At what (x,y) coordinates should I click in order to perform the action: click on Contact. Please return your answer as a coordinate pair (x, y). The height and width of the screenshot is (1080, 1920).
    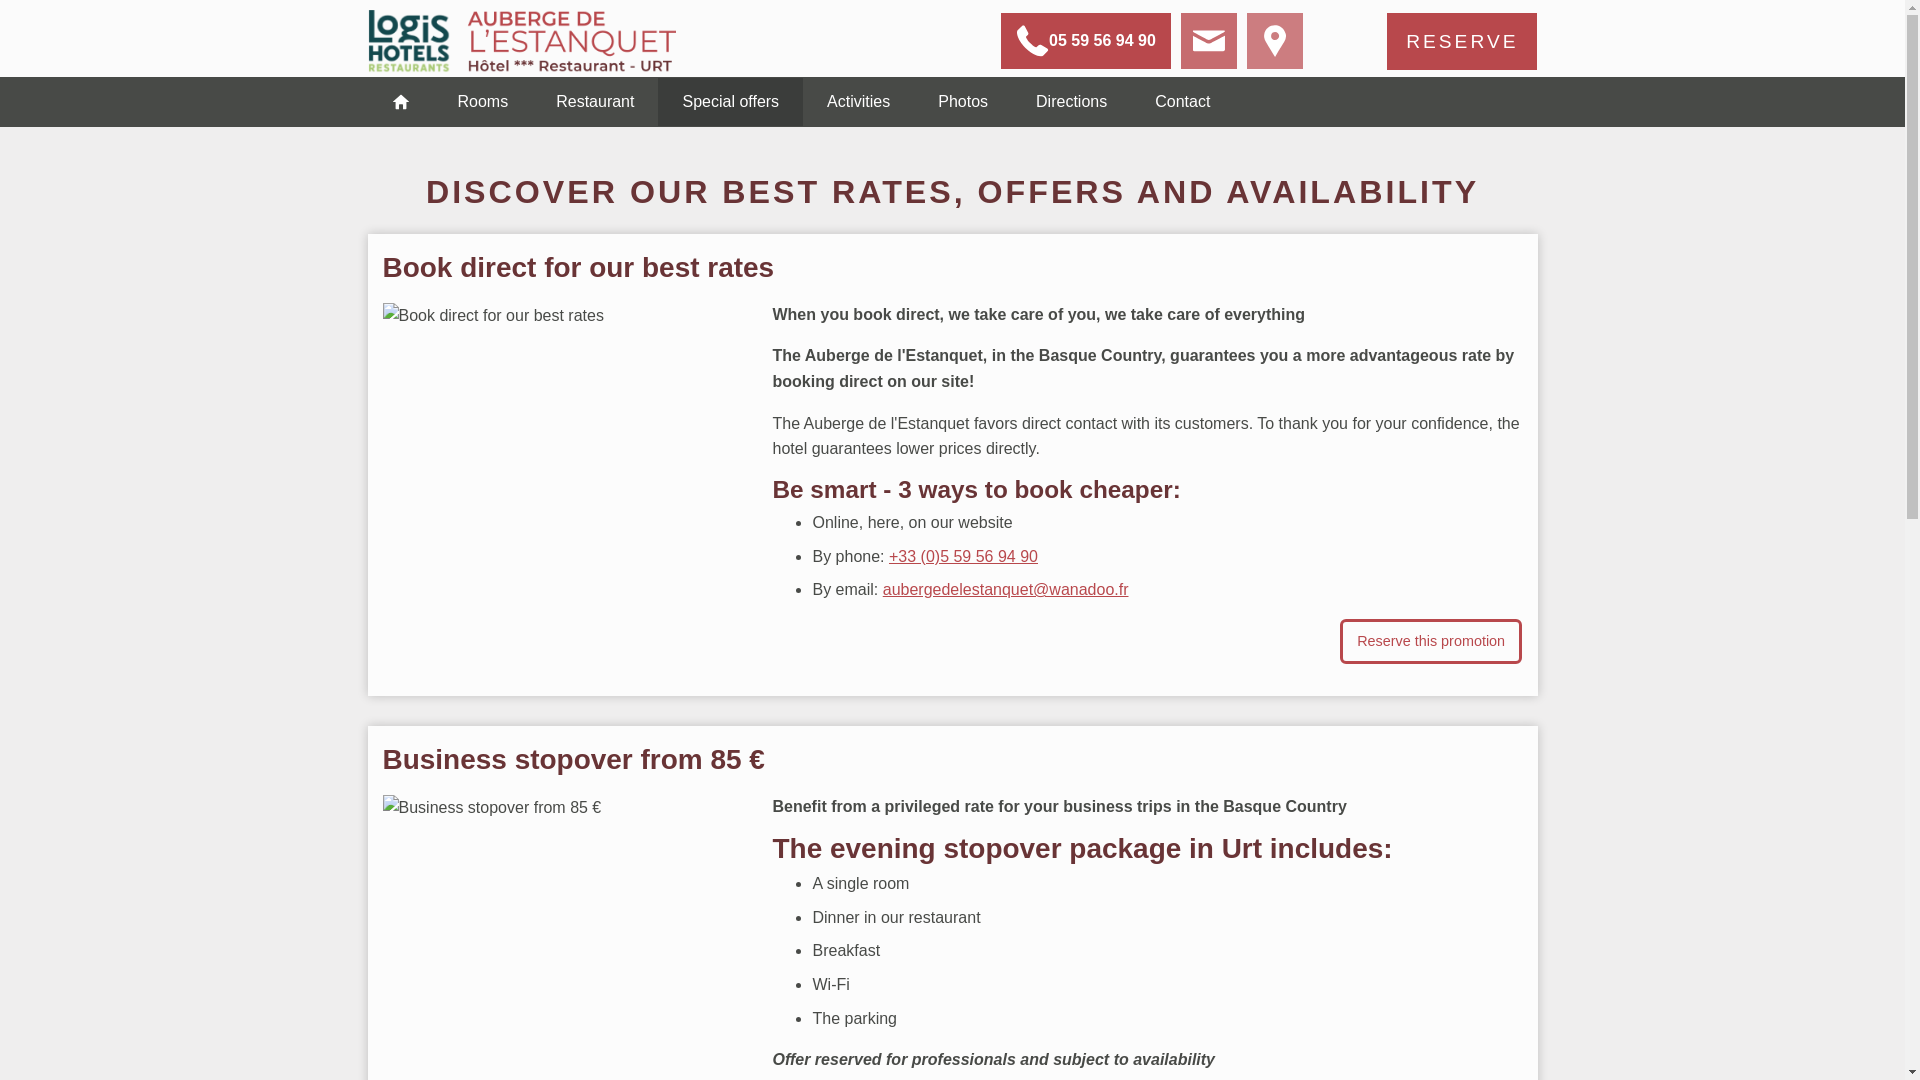
    Looking at the image, I should click on (1182, 102).